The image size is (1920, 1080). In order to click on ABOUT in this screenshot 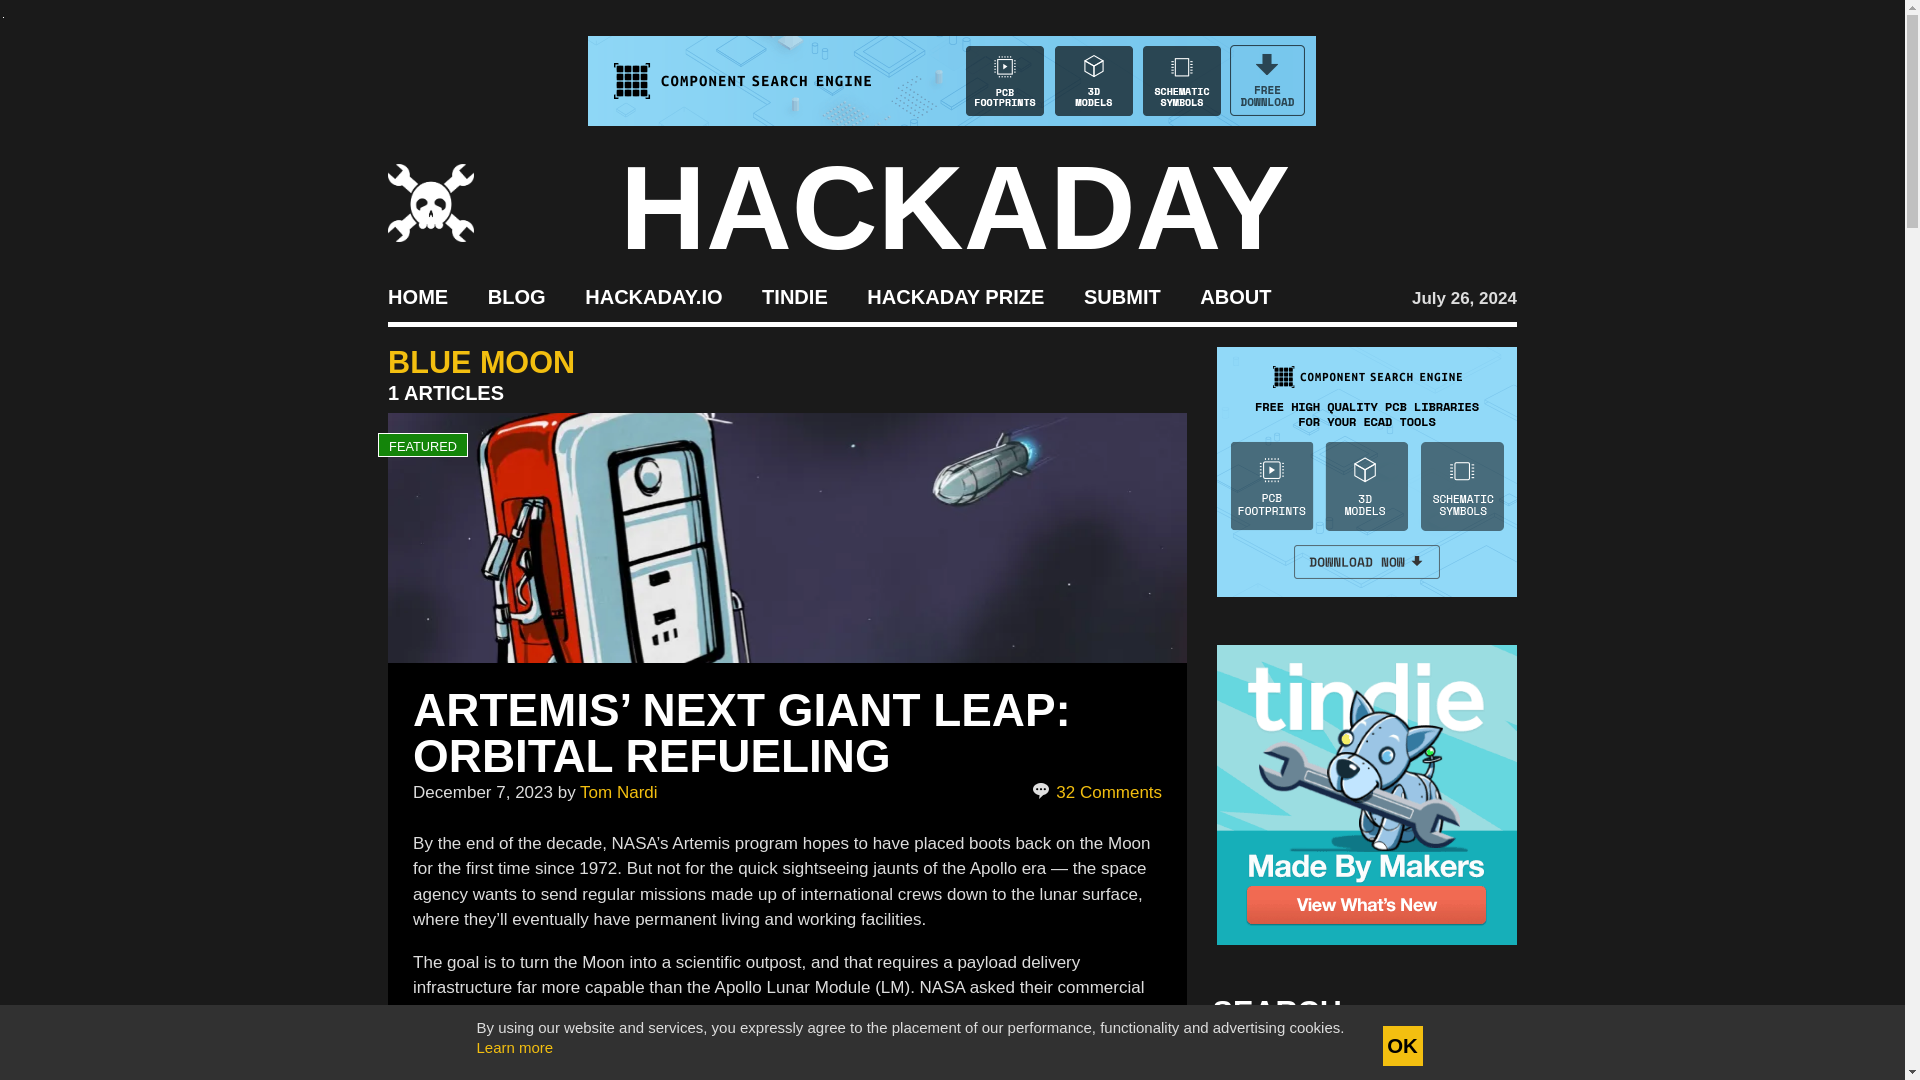, I will do `click(1236, 296)`.